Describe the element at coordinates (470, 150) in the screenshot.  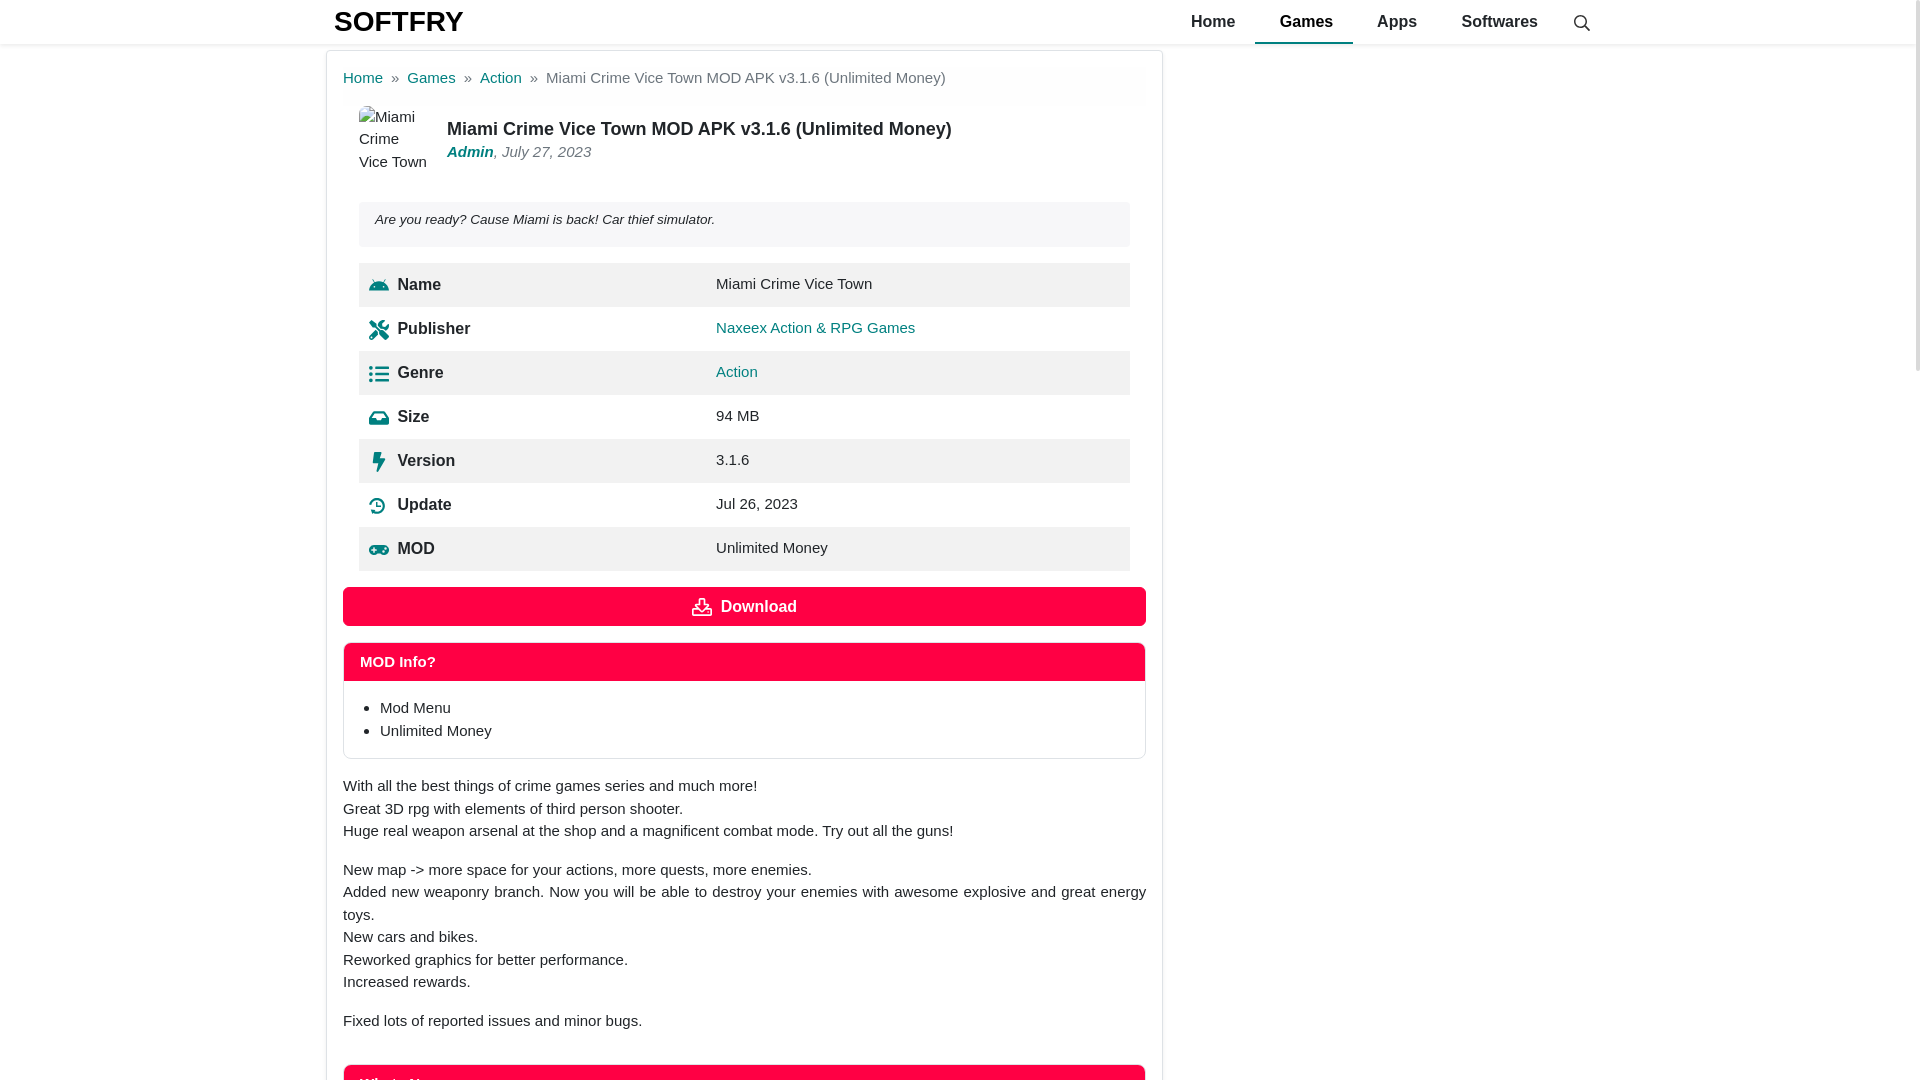
I see `Admin` at that location.